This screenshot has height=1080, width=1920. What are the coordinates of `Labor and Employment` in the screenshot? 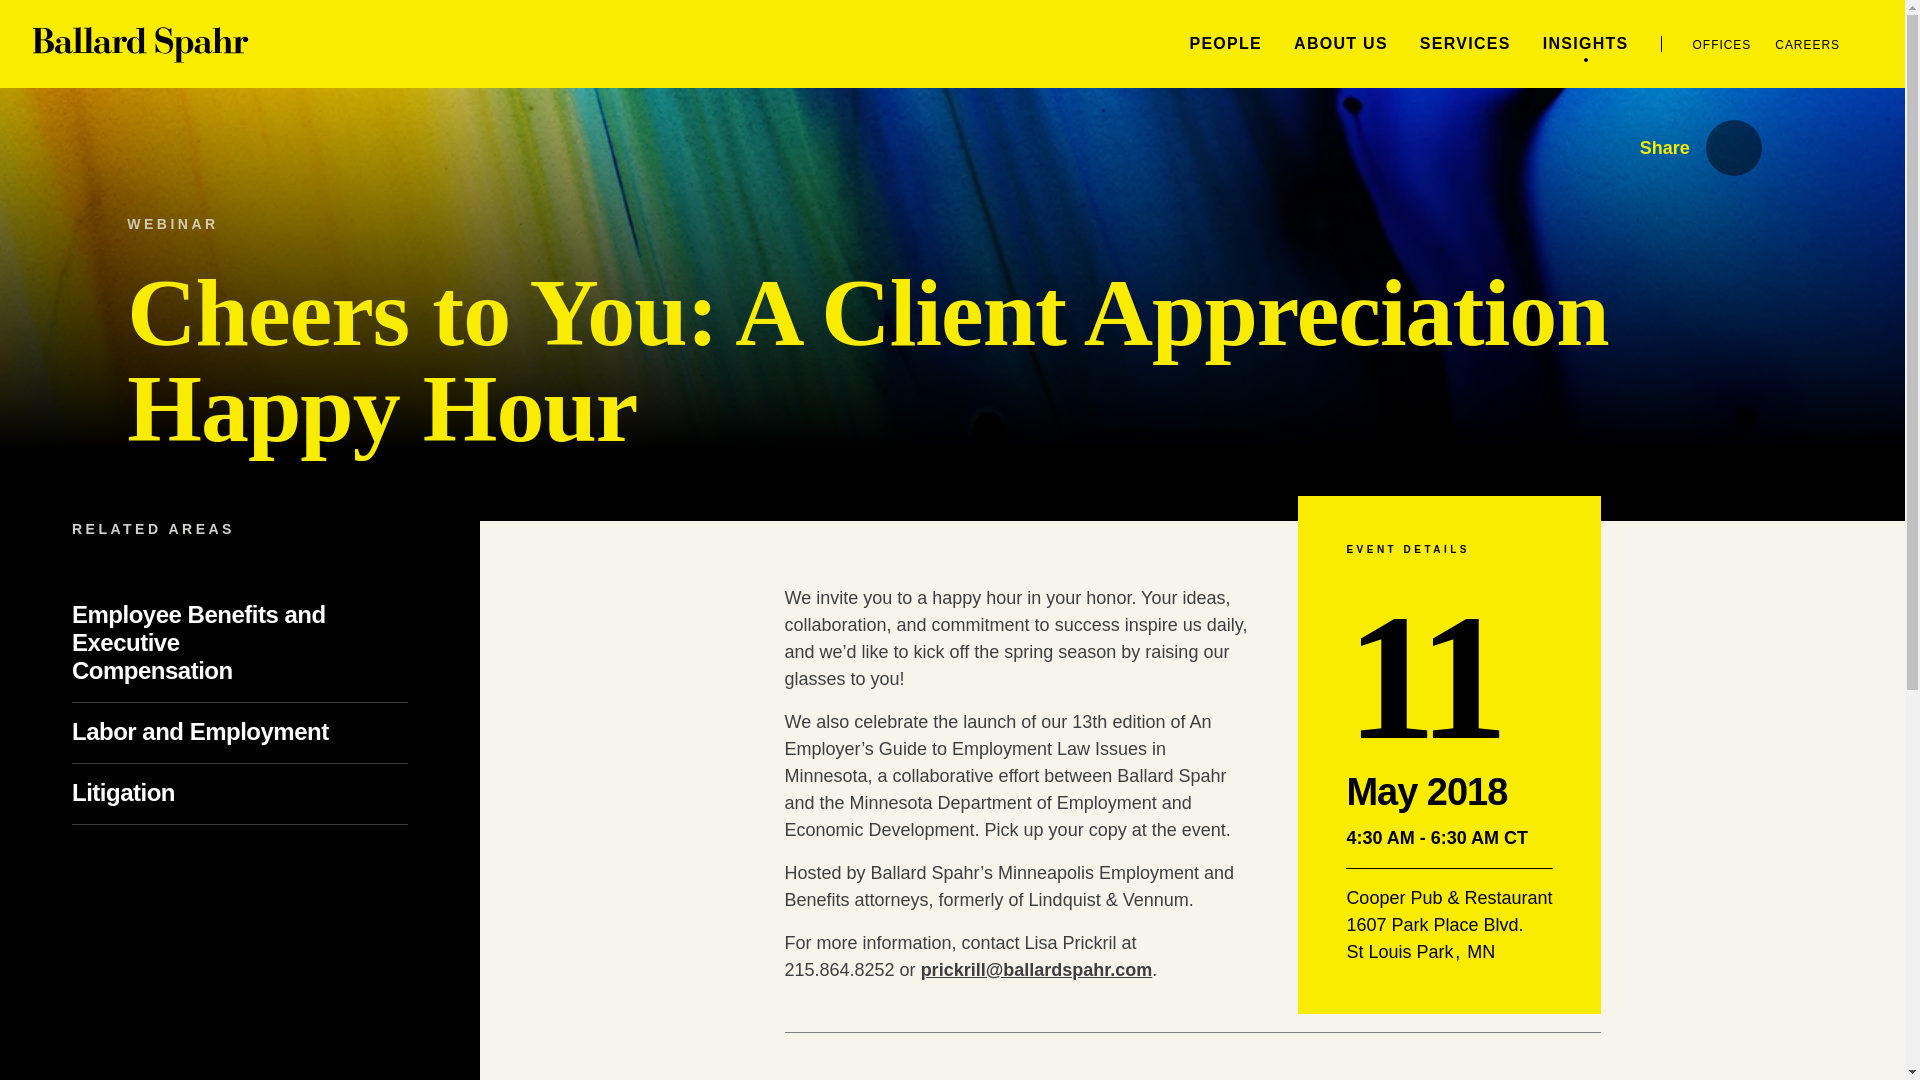 It's located at (234, 732).